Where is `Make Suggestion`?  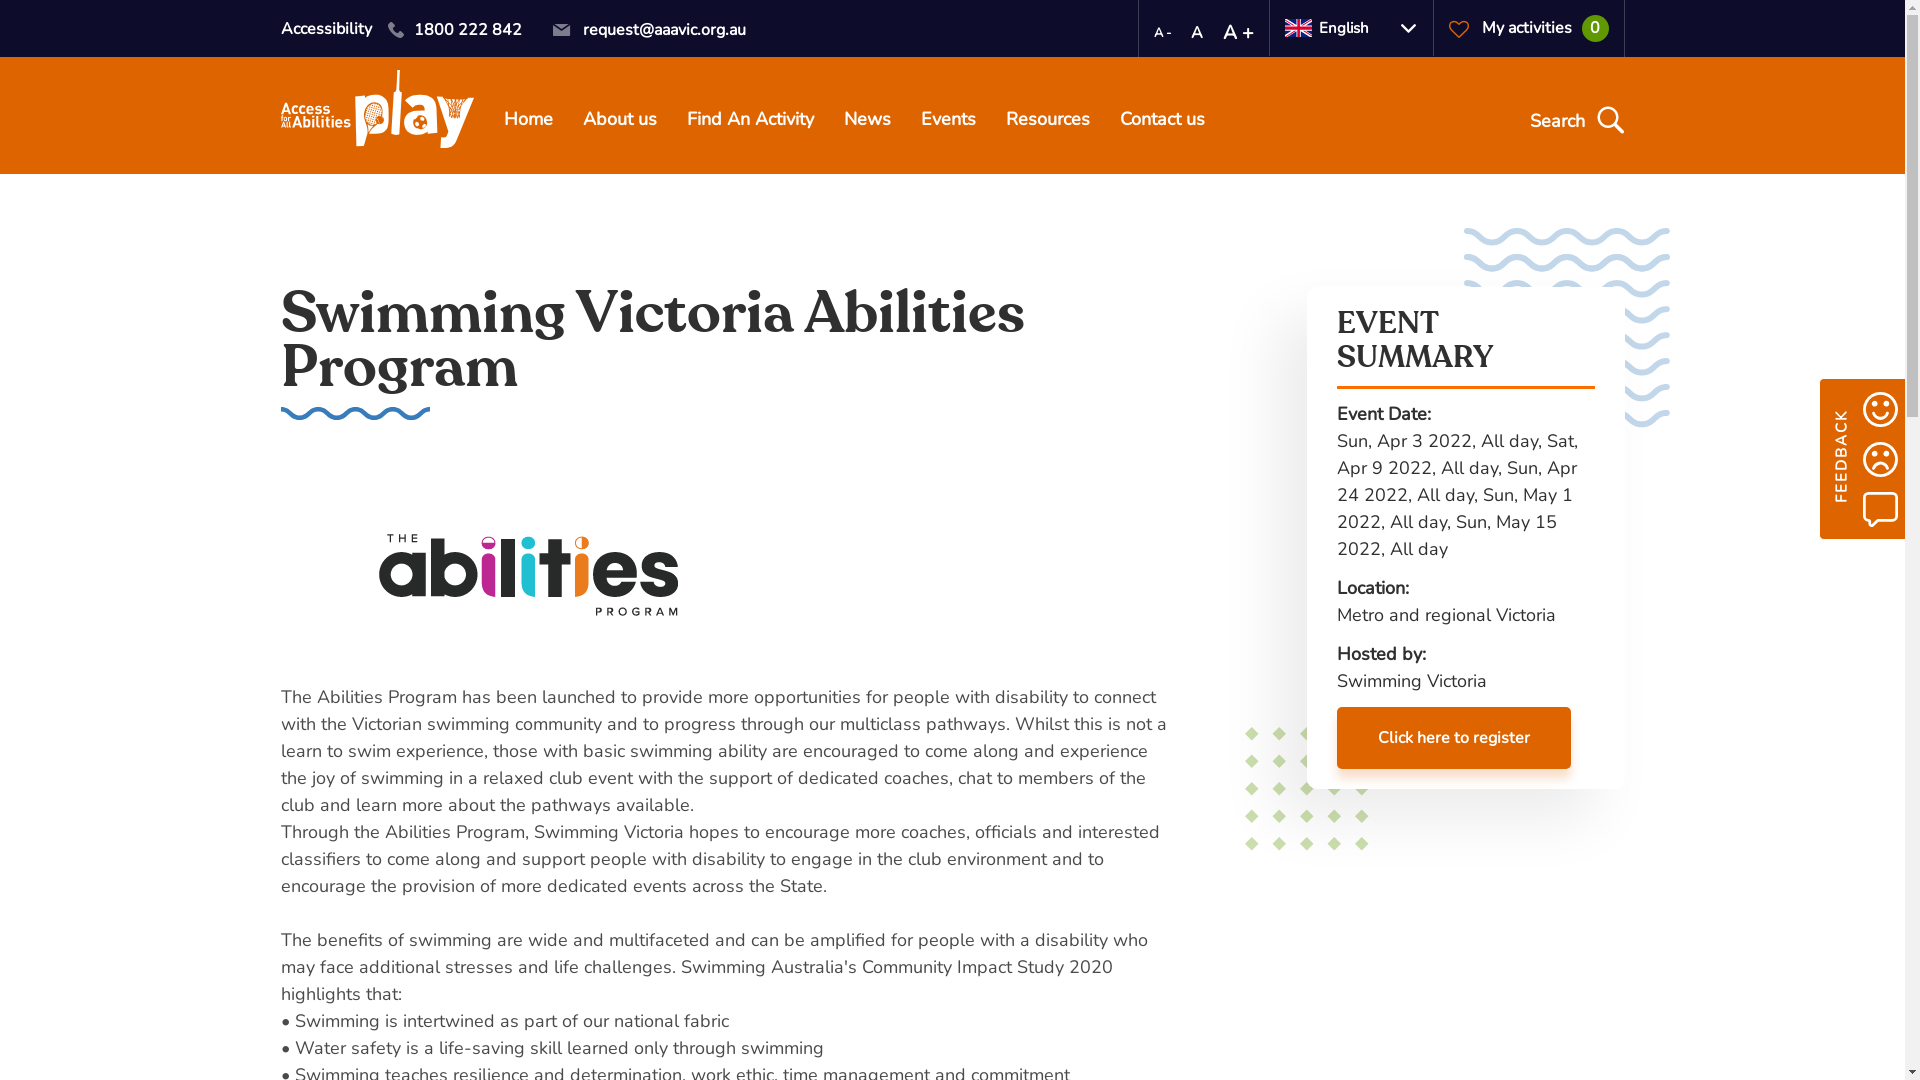
Make Suggestion is located at coordinates (1880, 509).